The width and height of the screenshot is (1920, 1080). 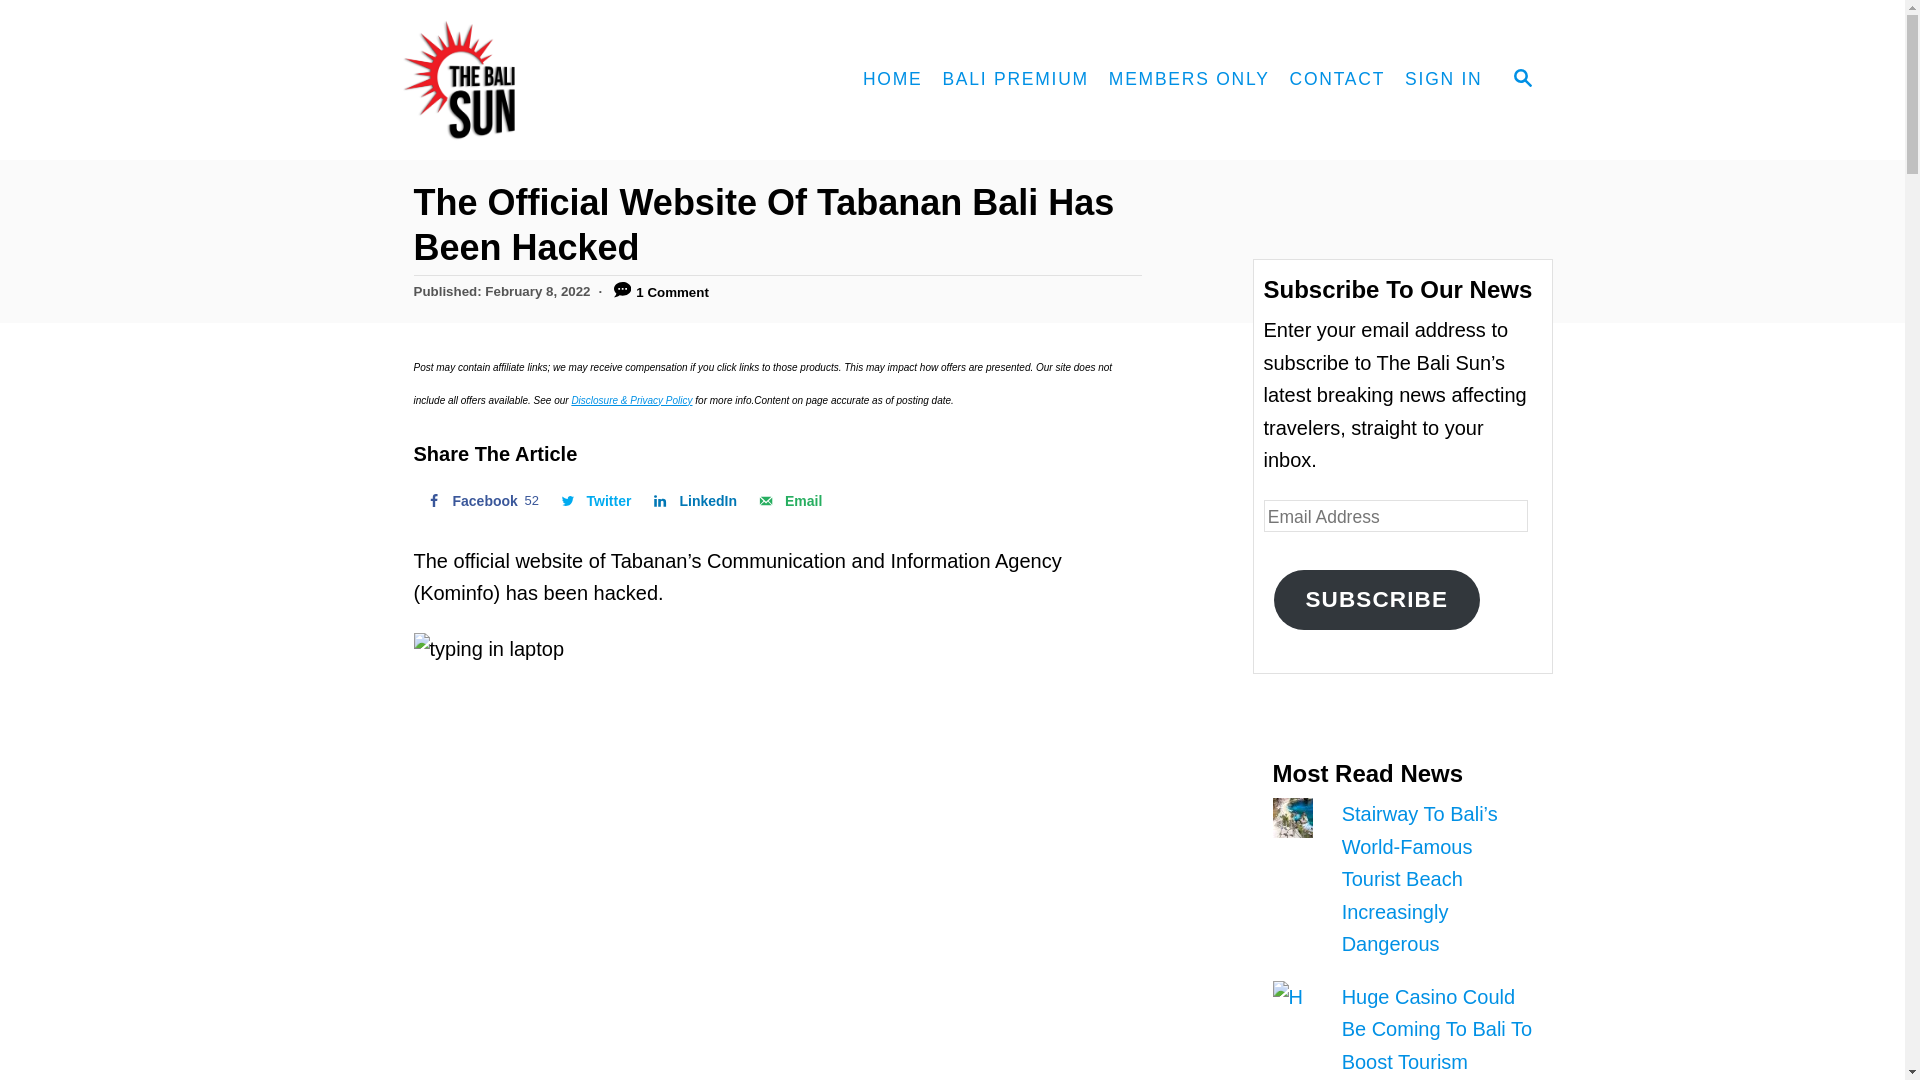 What do you see at coordinates (788, 500) in the screenshot?
I see `Email` at bounding box center [788, 500].